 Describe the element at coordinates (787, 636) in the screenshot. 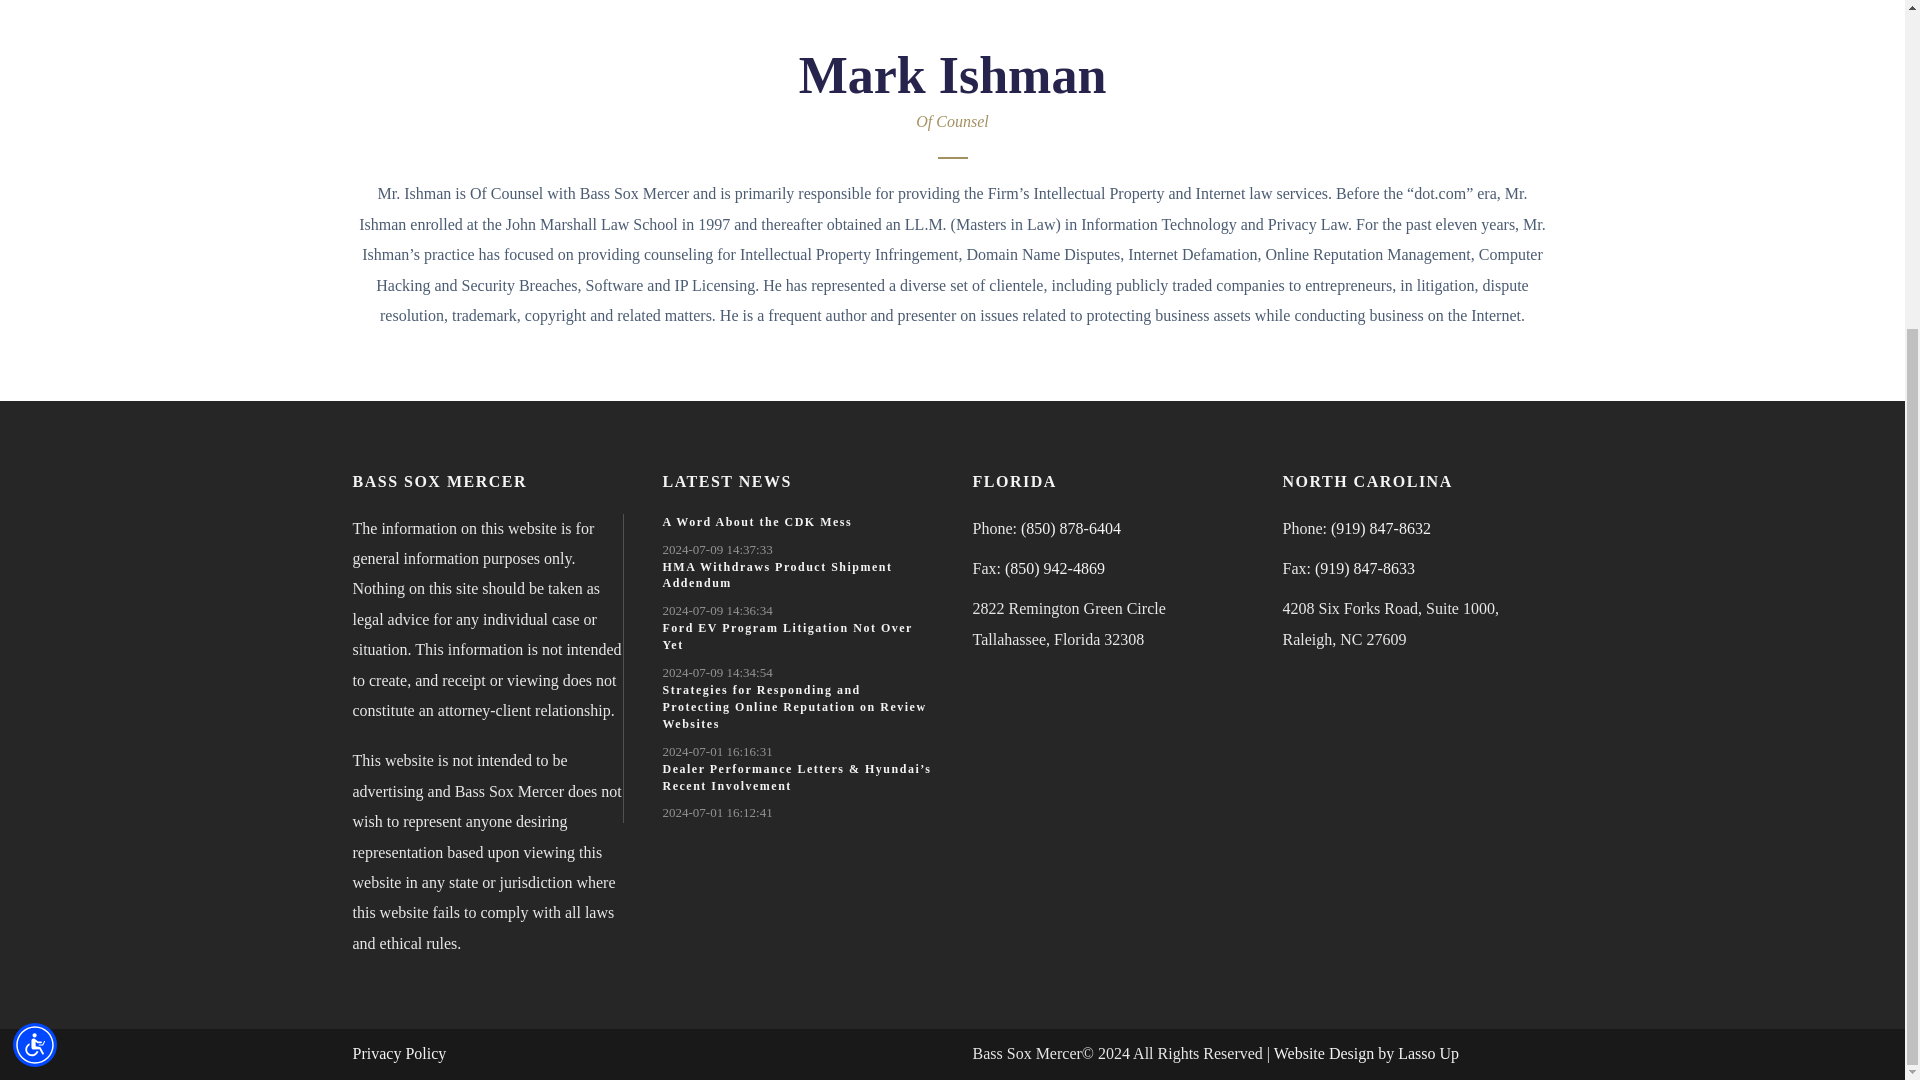

I see `Ford EV Program Litigation Not Over Yet` at that location.